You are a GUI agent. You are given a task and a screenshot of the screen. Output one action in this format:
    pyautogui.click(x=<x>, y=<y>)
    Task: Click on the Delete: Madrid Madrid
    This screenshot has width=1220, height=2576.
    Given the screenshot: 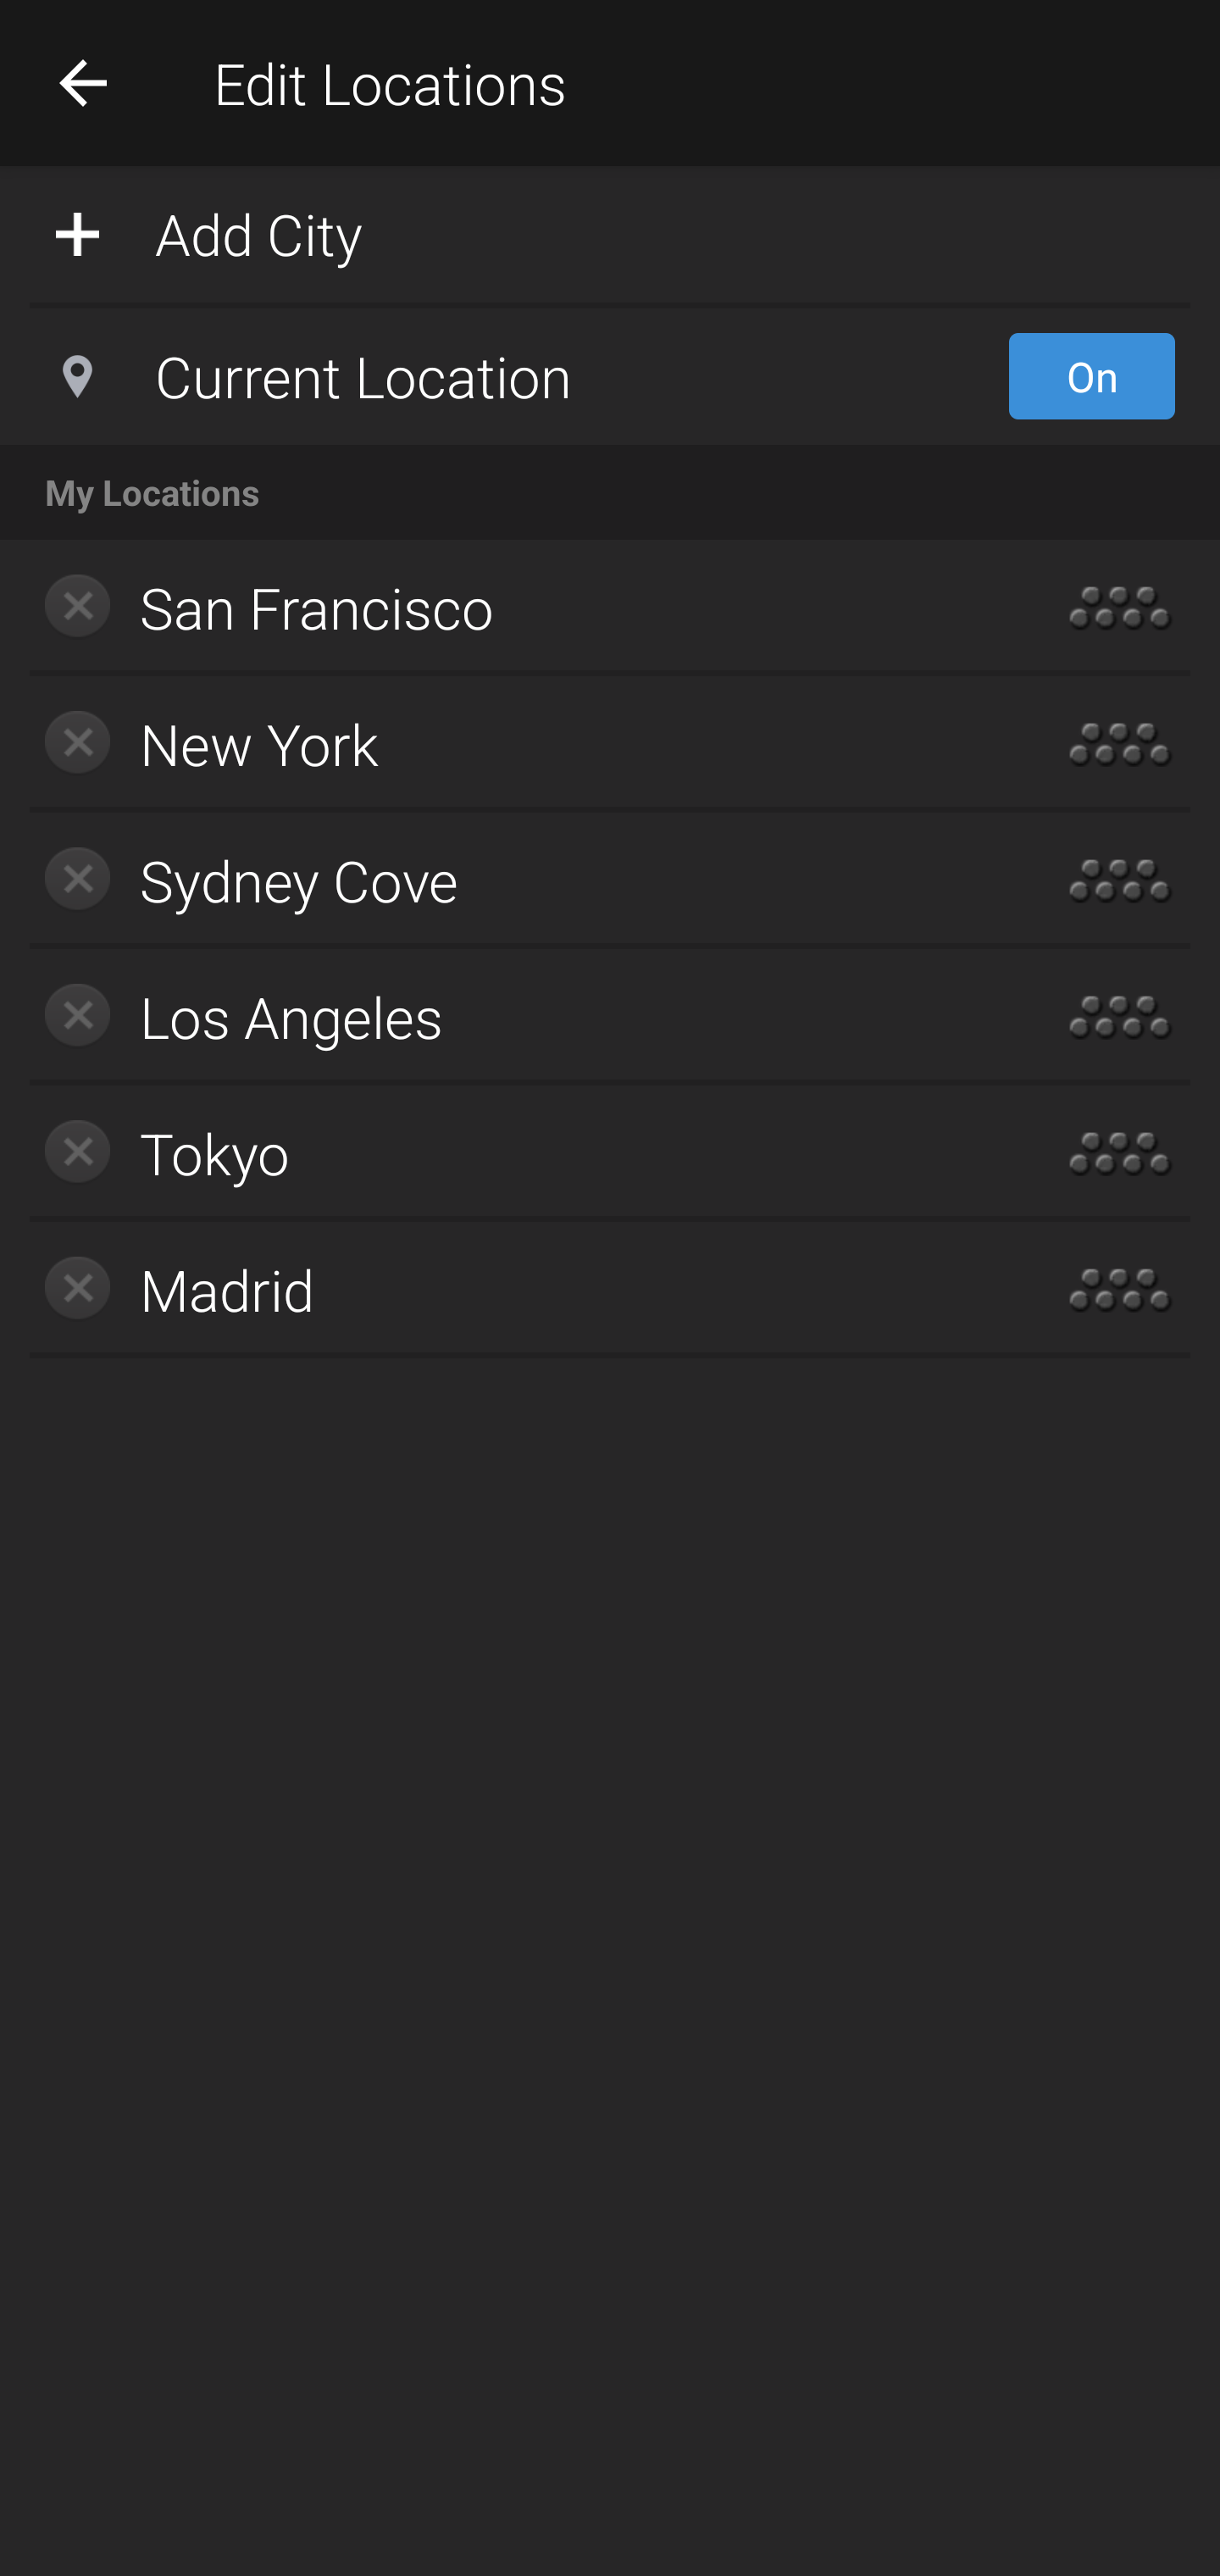 What is the action you would take?
    pyautogui.click(x=512, y=1289)
    